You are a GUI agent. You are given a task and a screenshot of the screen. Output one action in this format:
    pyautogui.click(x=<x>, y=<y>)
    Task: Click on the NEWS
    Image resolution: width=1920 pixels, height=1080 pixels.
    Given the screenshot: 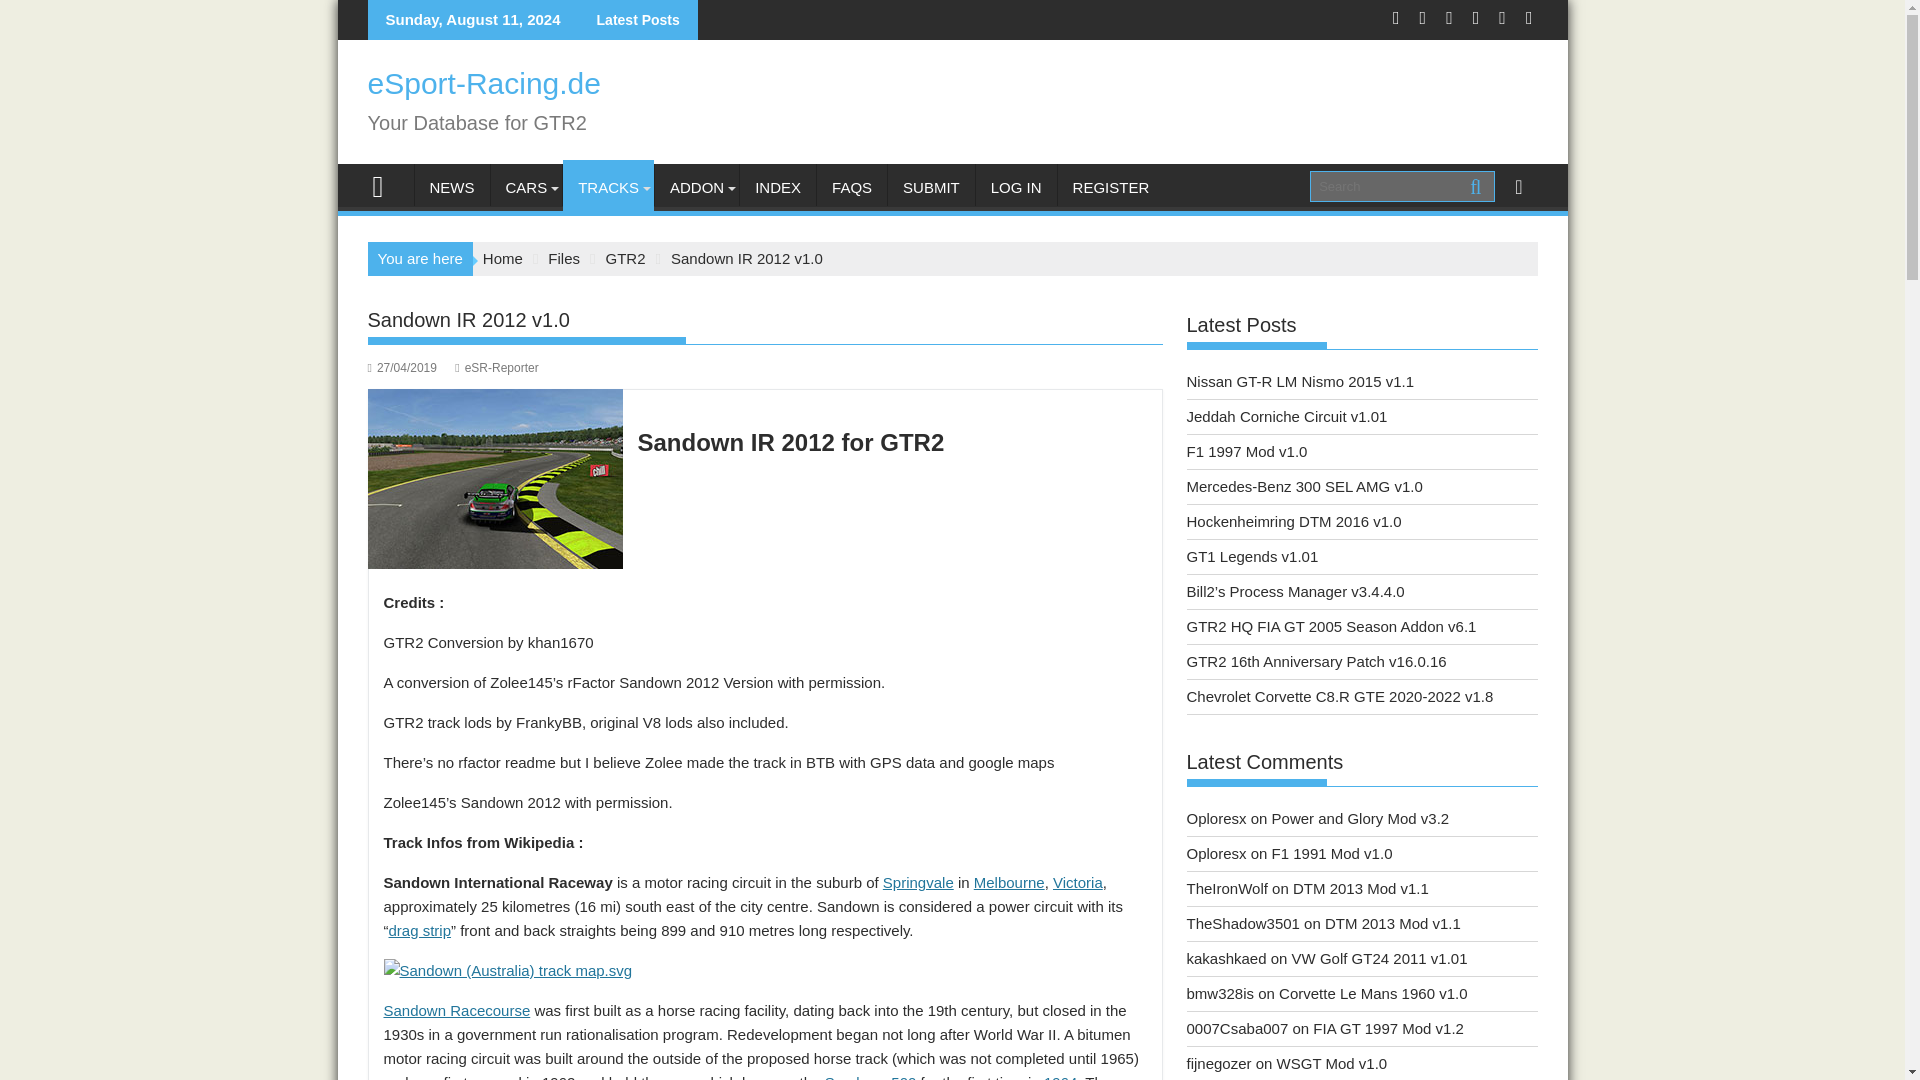 What is the action you would take?
    pyautogui.click(x=452, y=188)
    